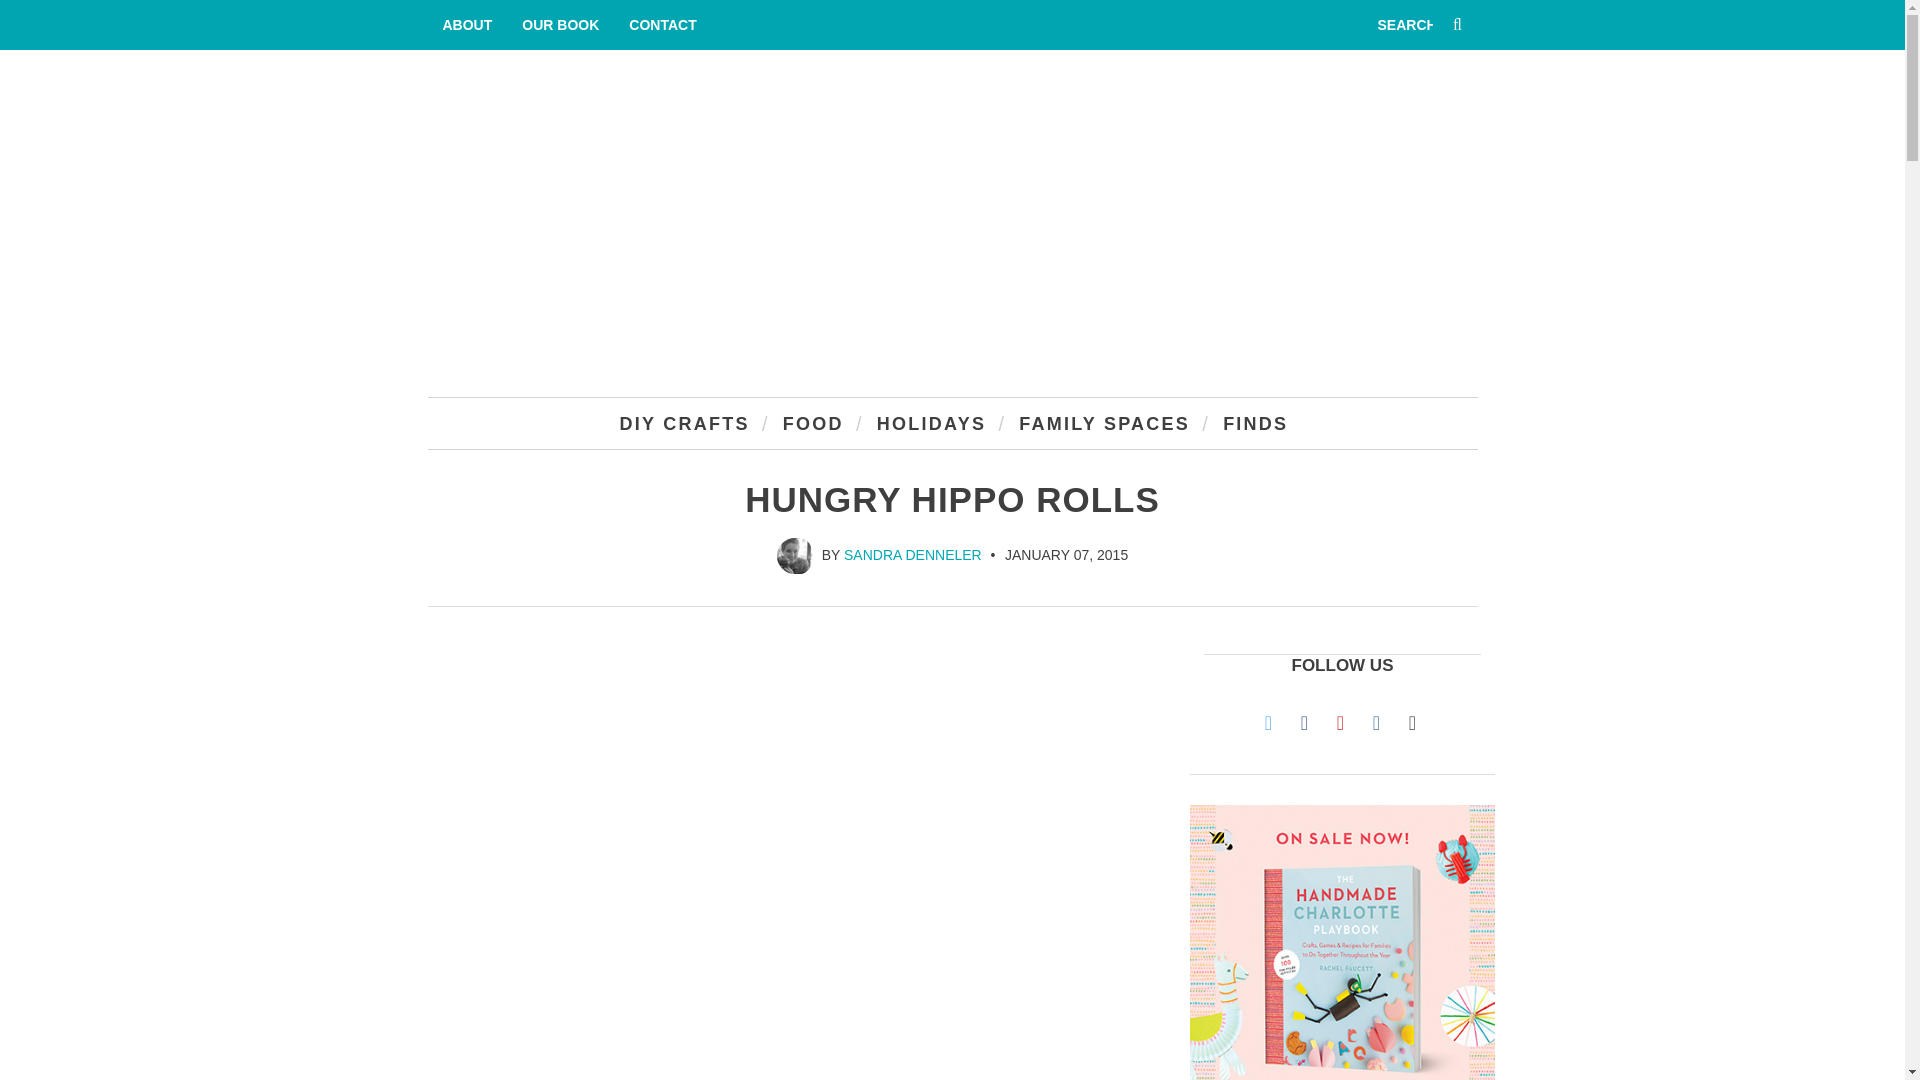 Image resolution: width=1920 pixels, height=1080 pixels. I want to click on DIY CRAFTS, so click(683, 420).